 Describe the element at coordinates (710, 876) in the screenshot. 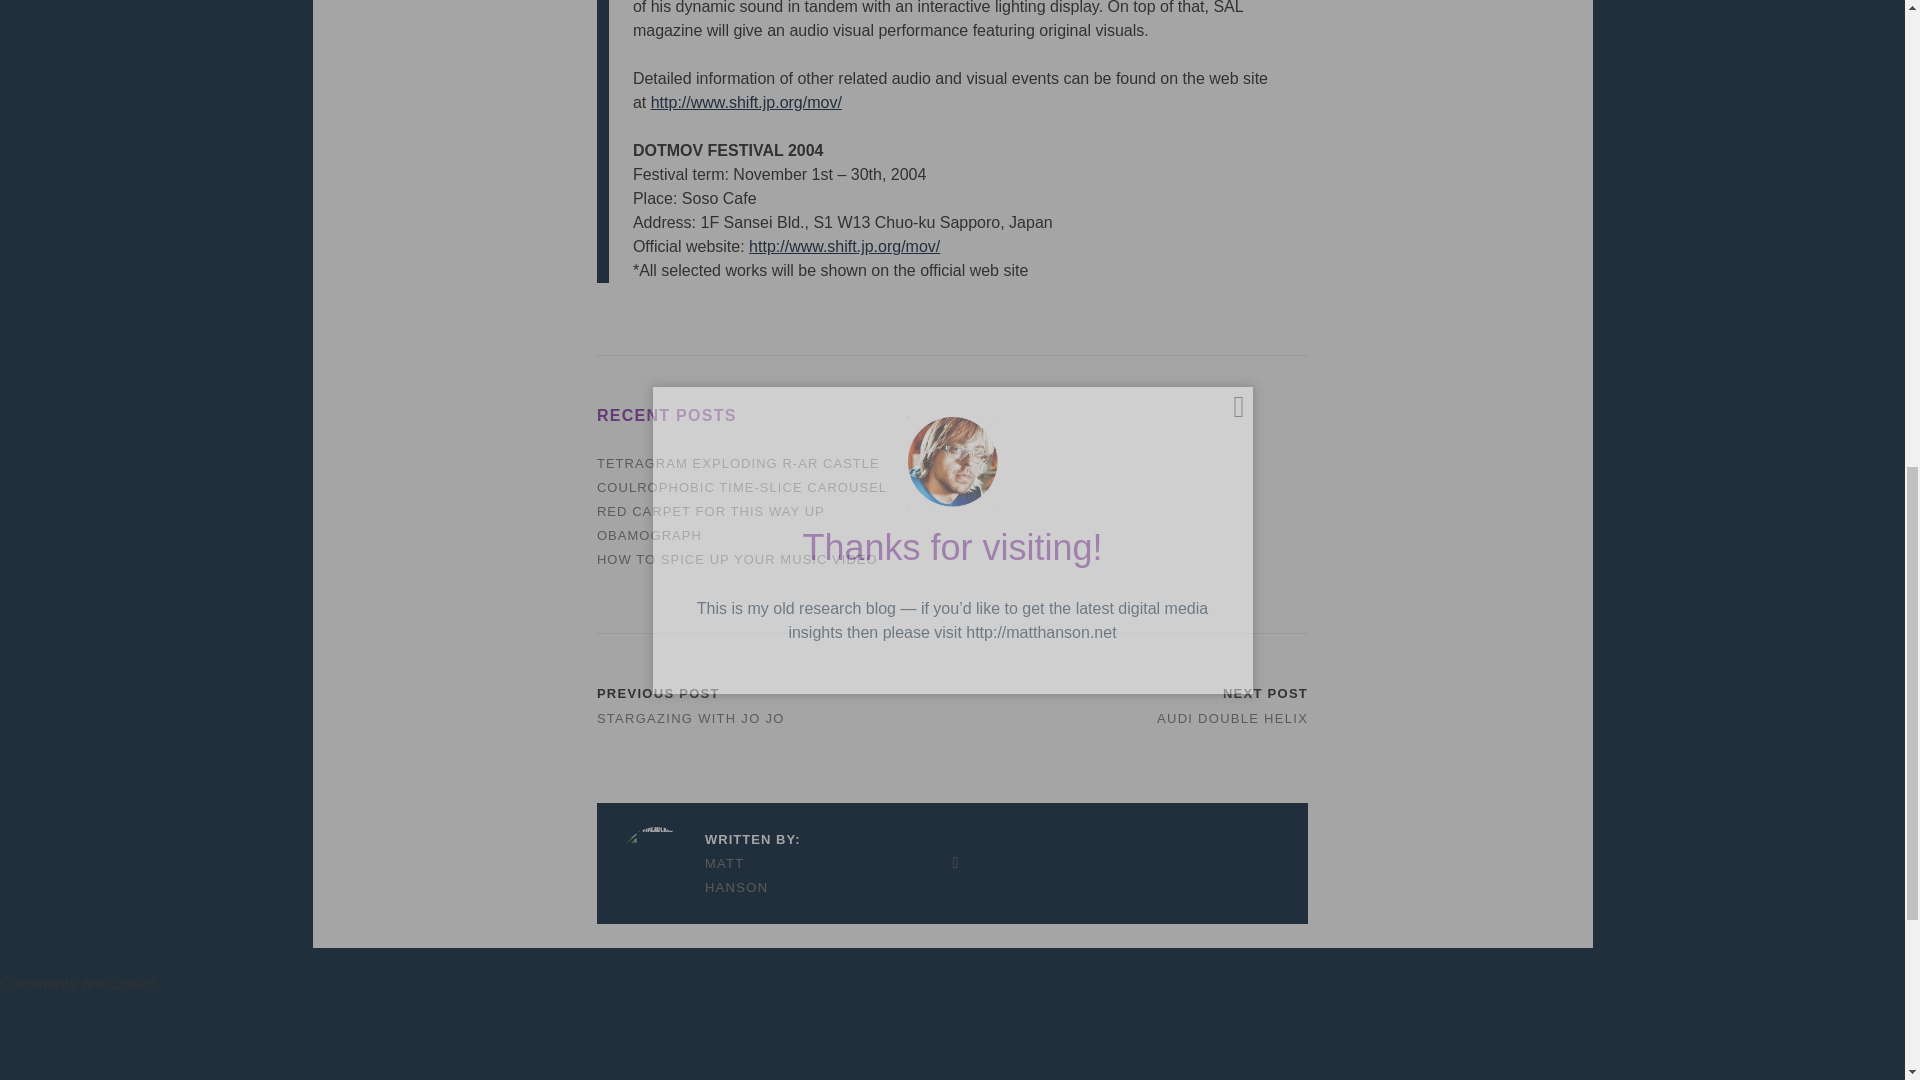

I see `Posts by Matt Hanson` at that location.